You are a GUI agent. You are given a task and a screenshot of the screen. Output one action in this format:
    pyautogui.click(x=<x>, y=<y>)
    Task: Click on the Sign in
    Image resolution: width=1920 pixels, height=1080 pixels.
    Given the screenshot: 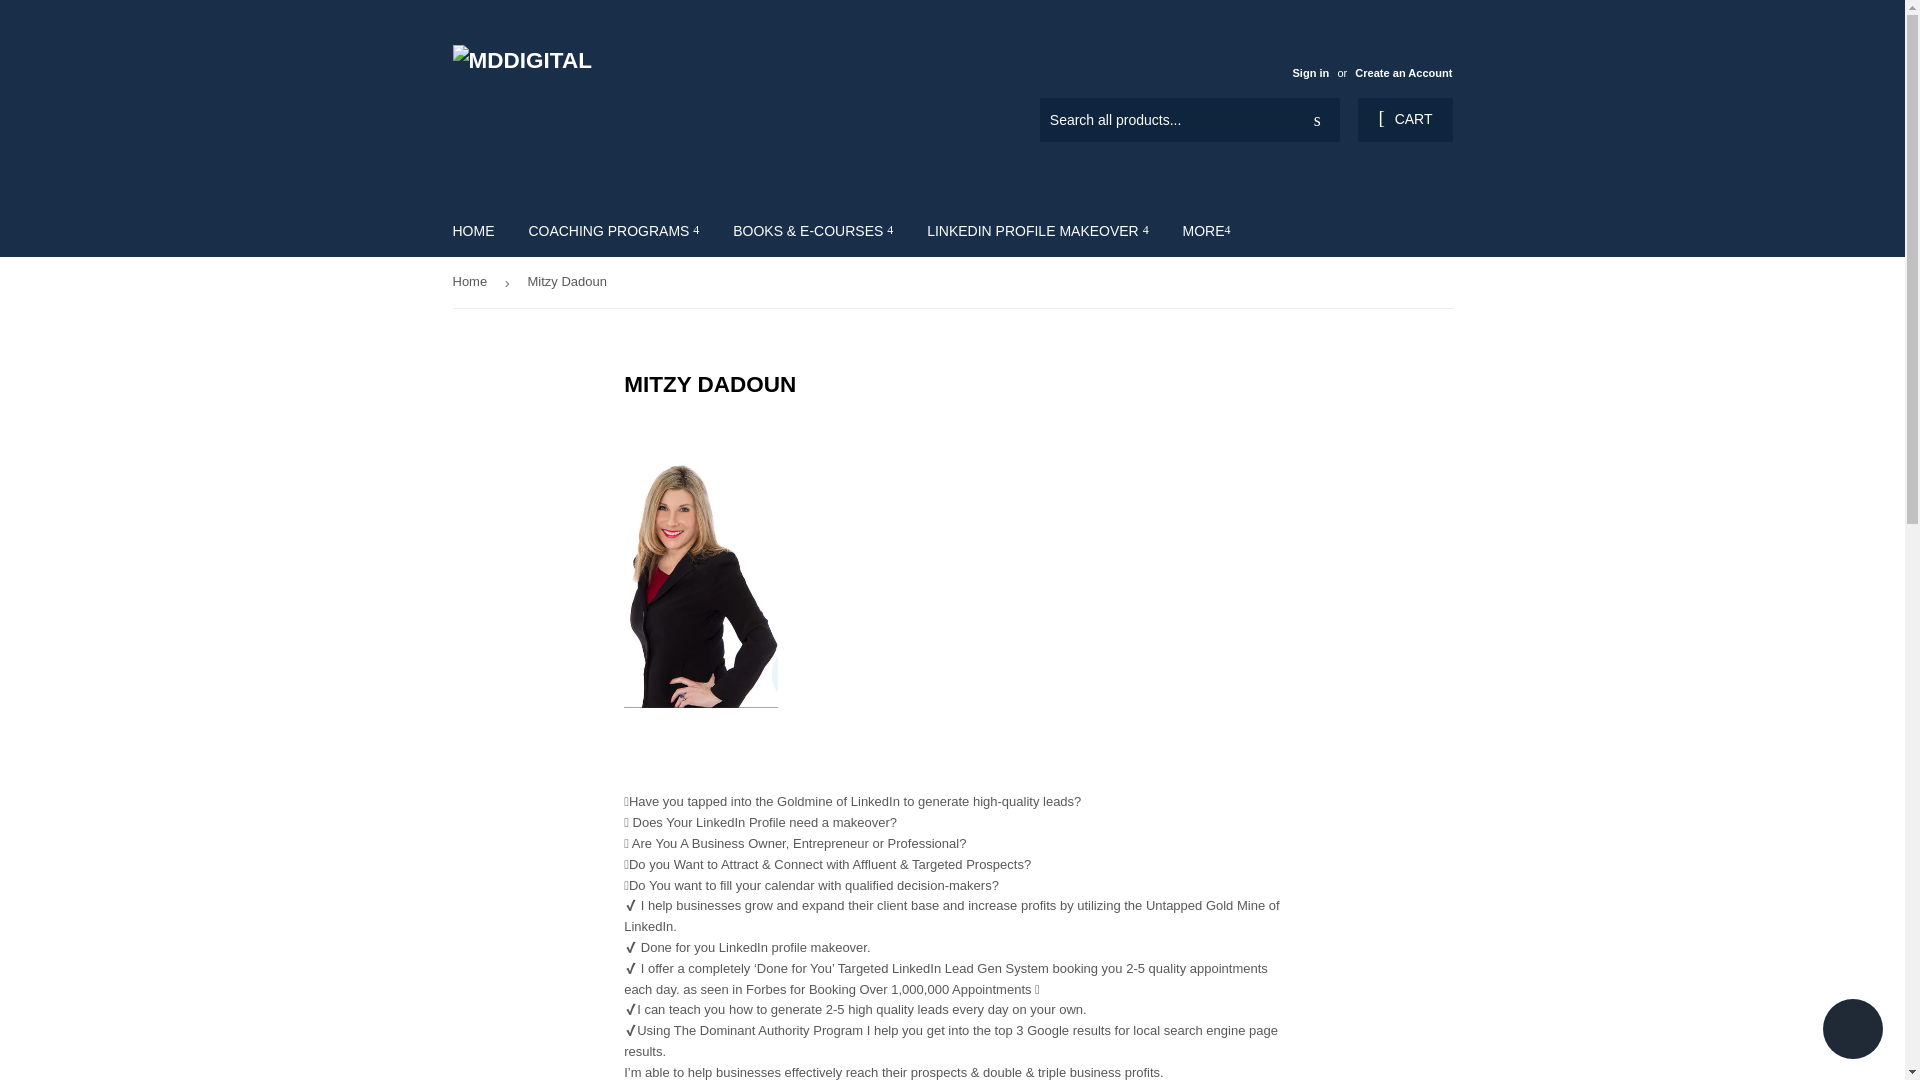 What is the action you would take?
    pyautogui.click(x=1310, y=72)
    